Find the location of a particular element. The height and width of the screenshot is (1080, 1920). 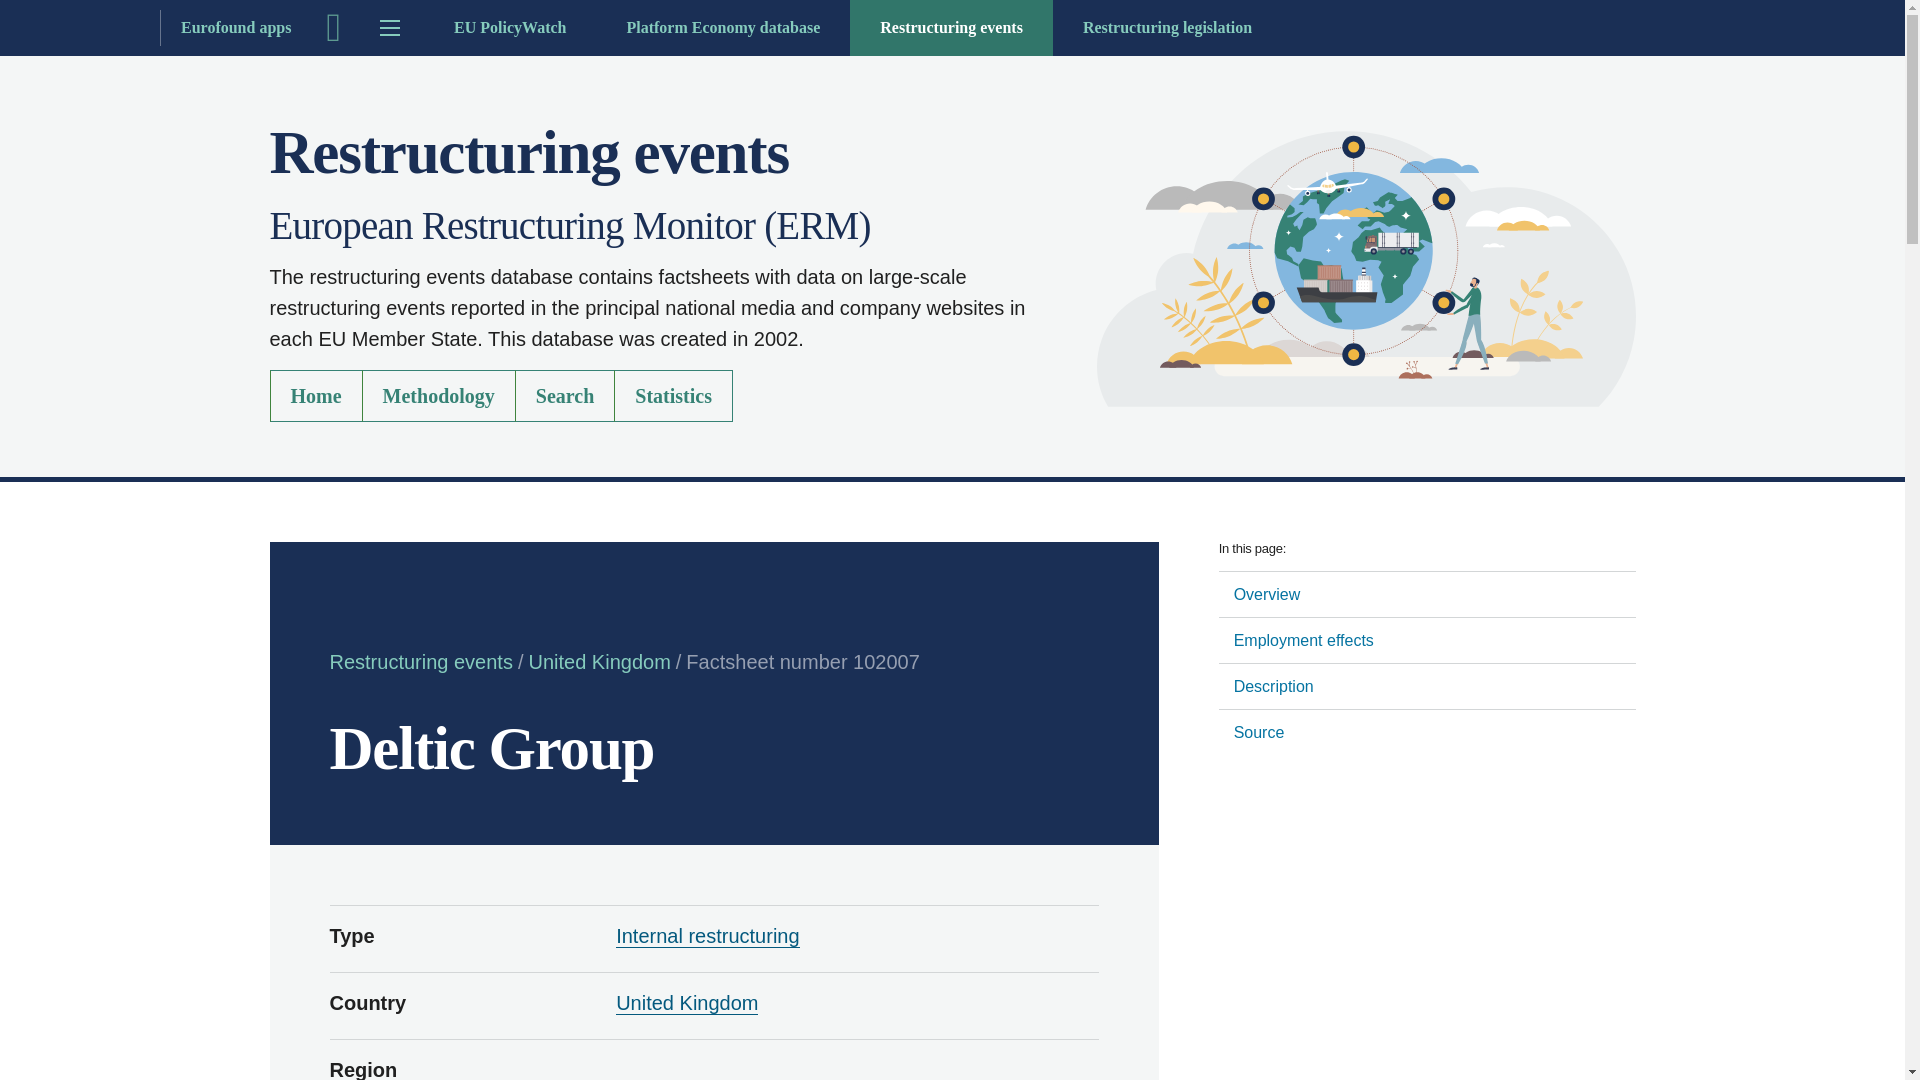

Restructuring legislation is located at coordinates (1167, 28).